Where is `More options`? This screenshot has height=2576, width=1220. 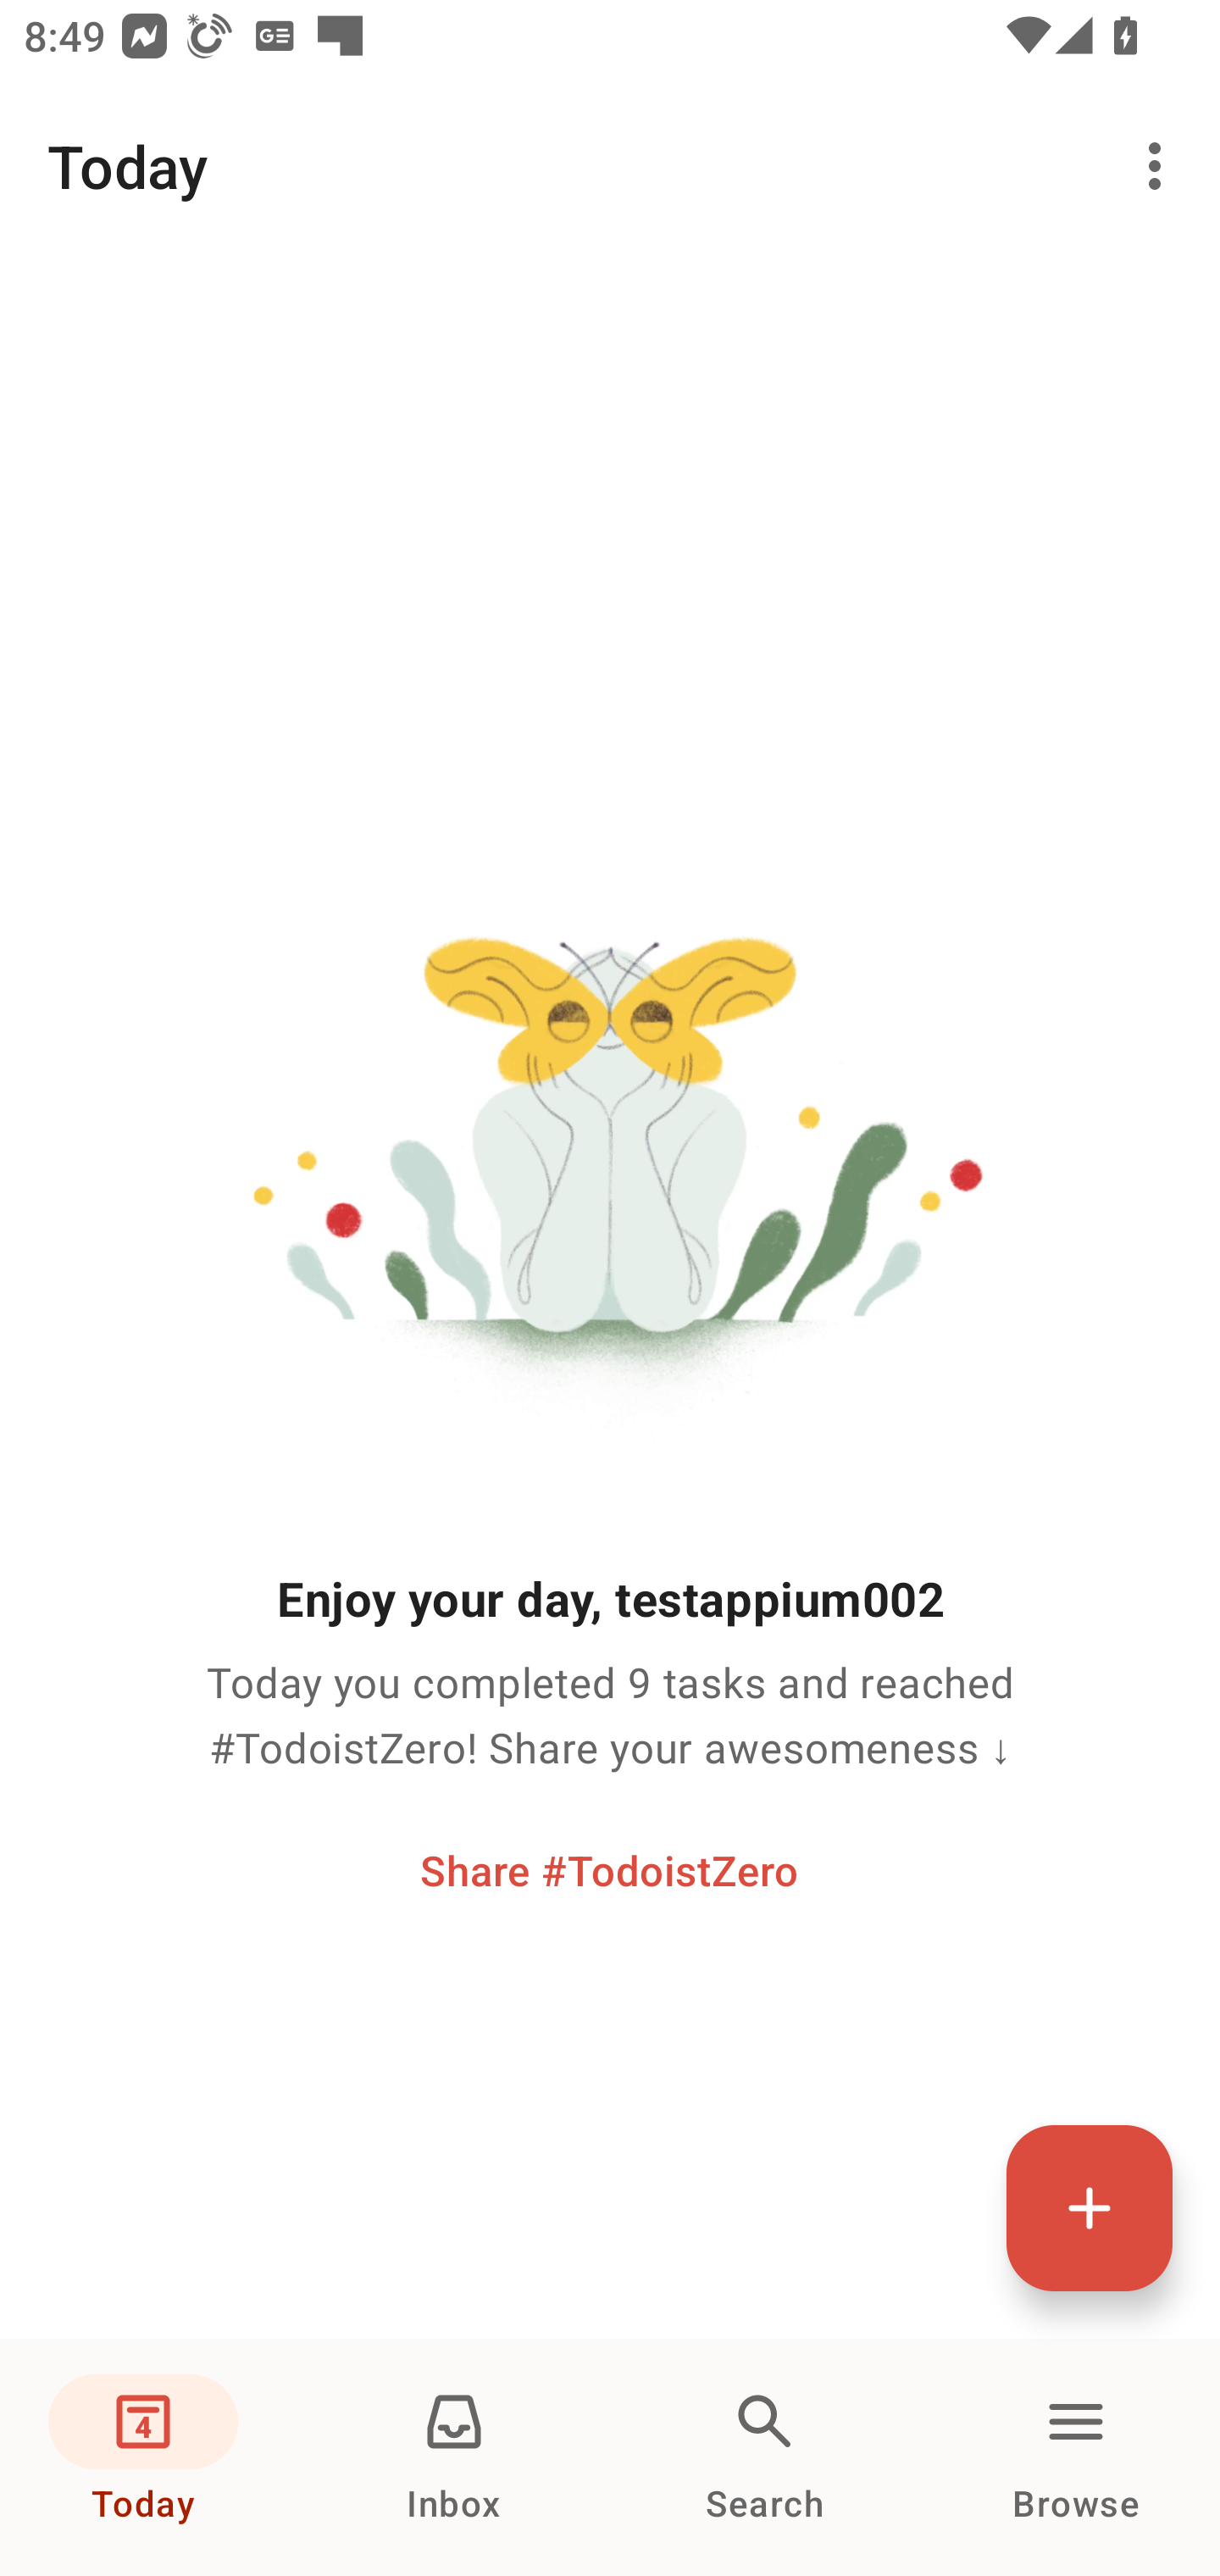
More options is located at coordinates (1161, 166).